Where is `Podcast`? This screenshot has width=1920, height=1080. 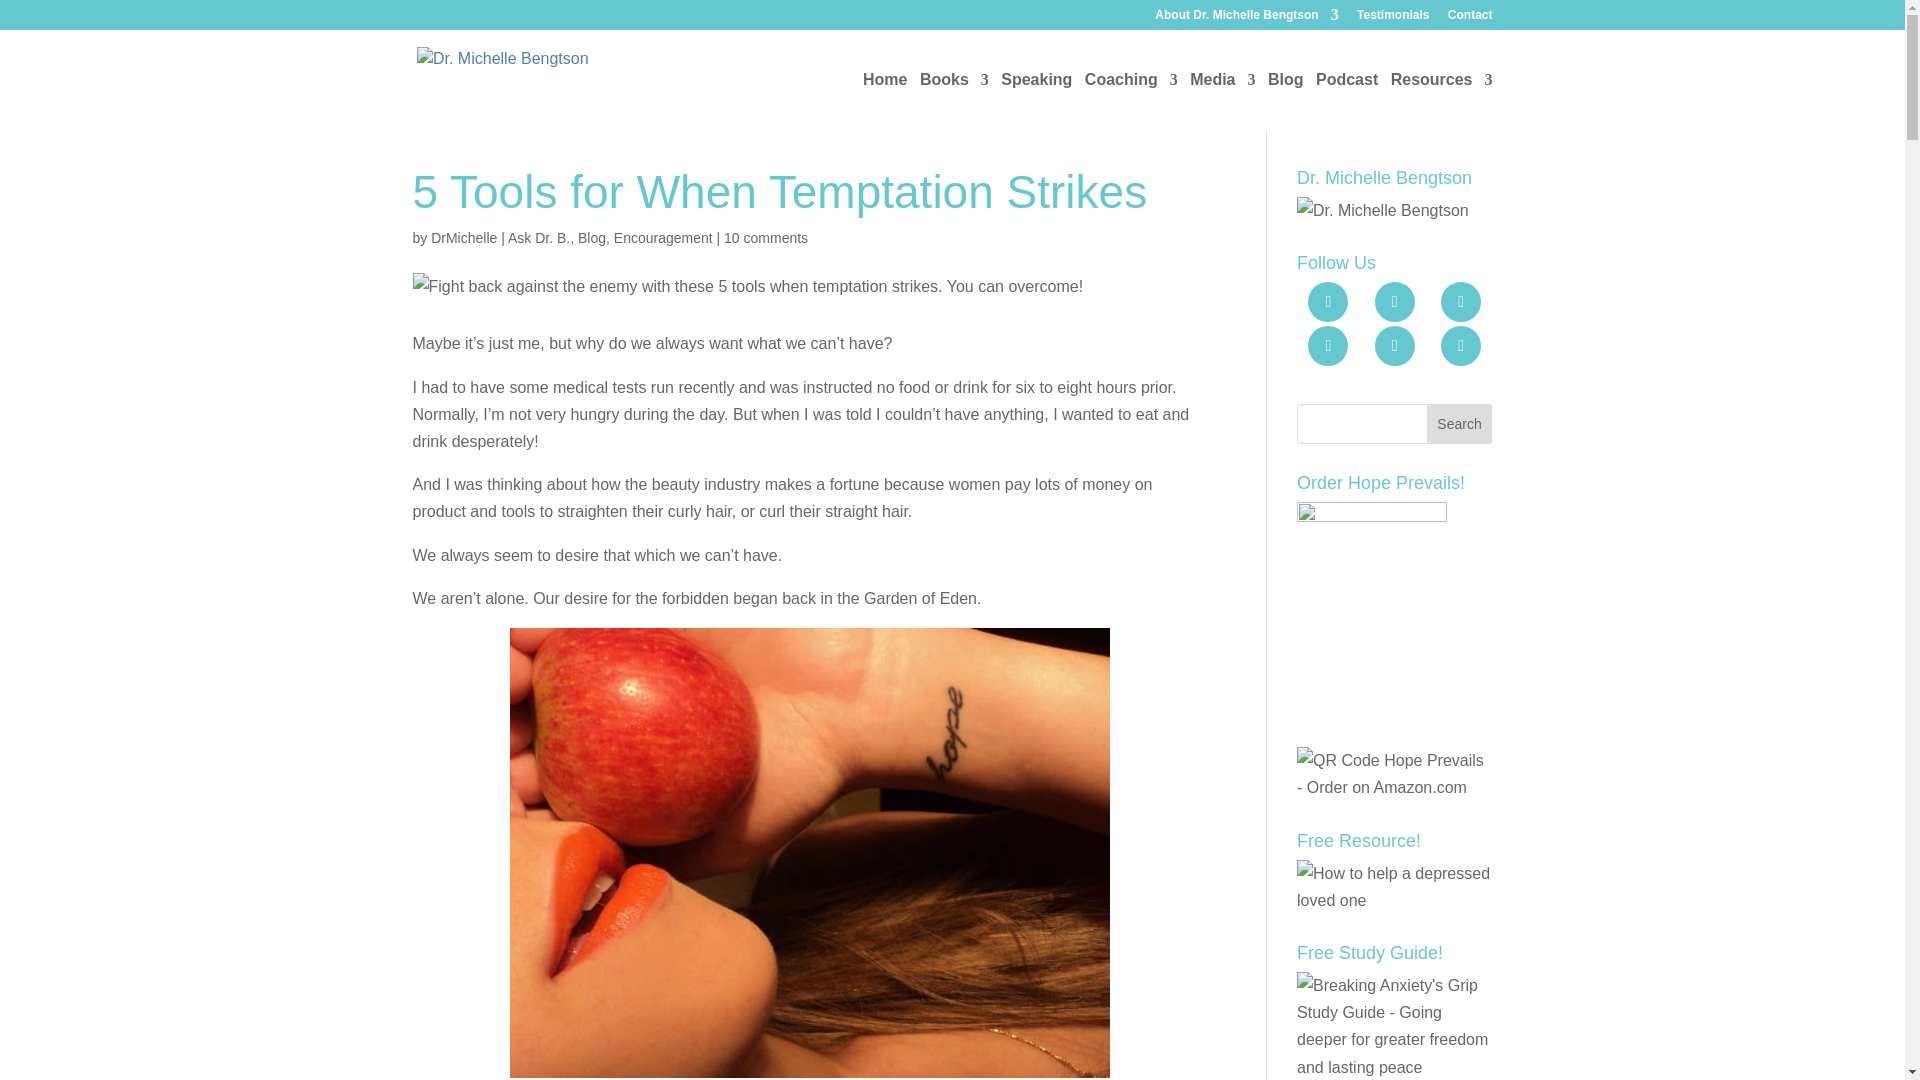
Podcast is located at coordinates (1346, 101).